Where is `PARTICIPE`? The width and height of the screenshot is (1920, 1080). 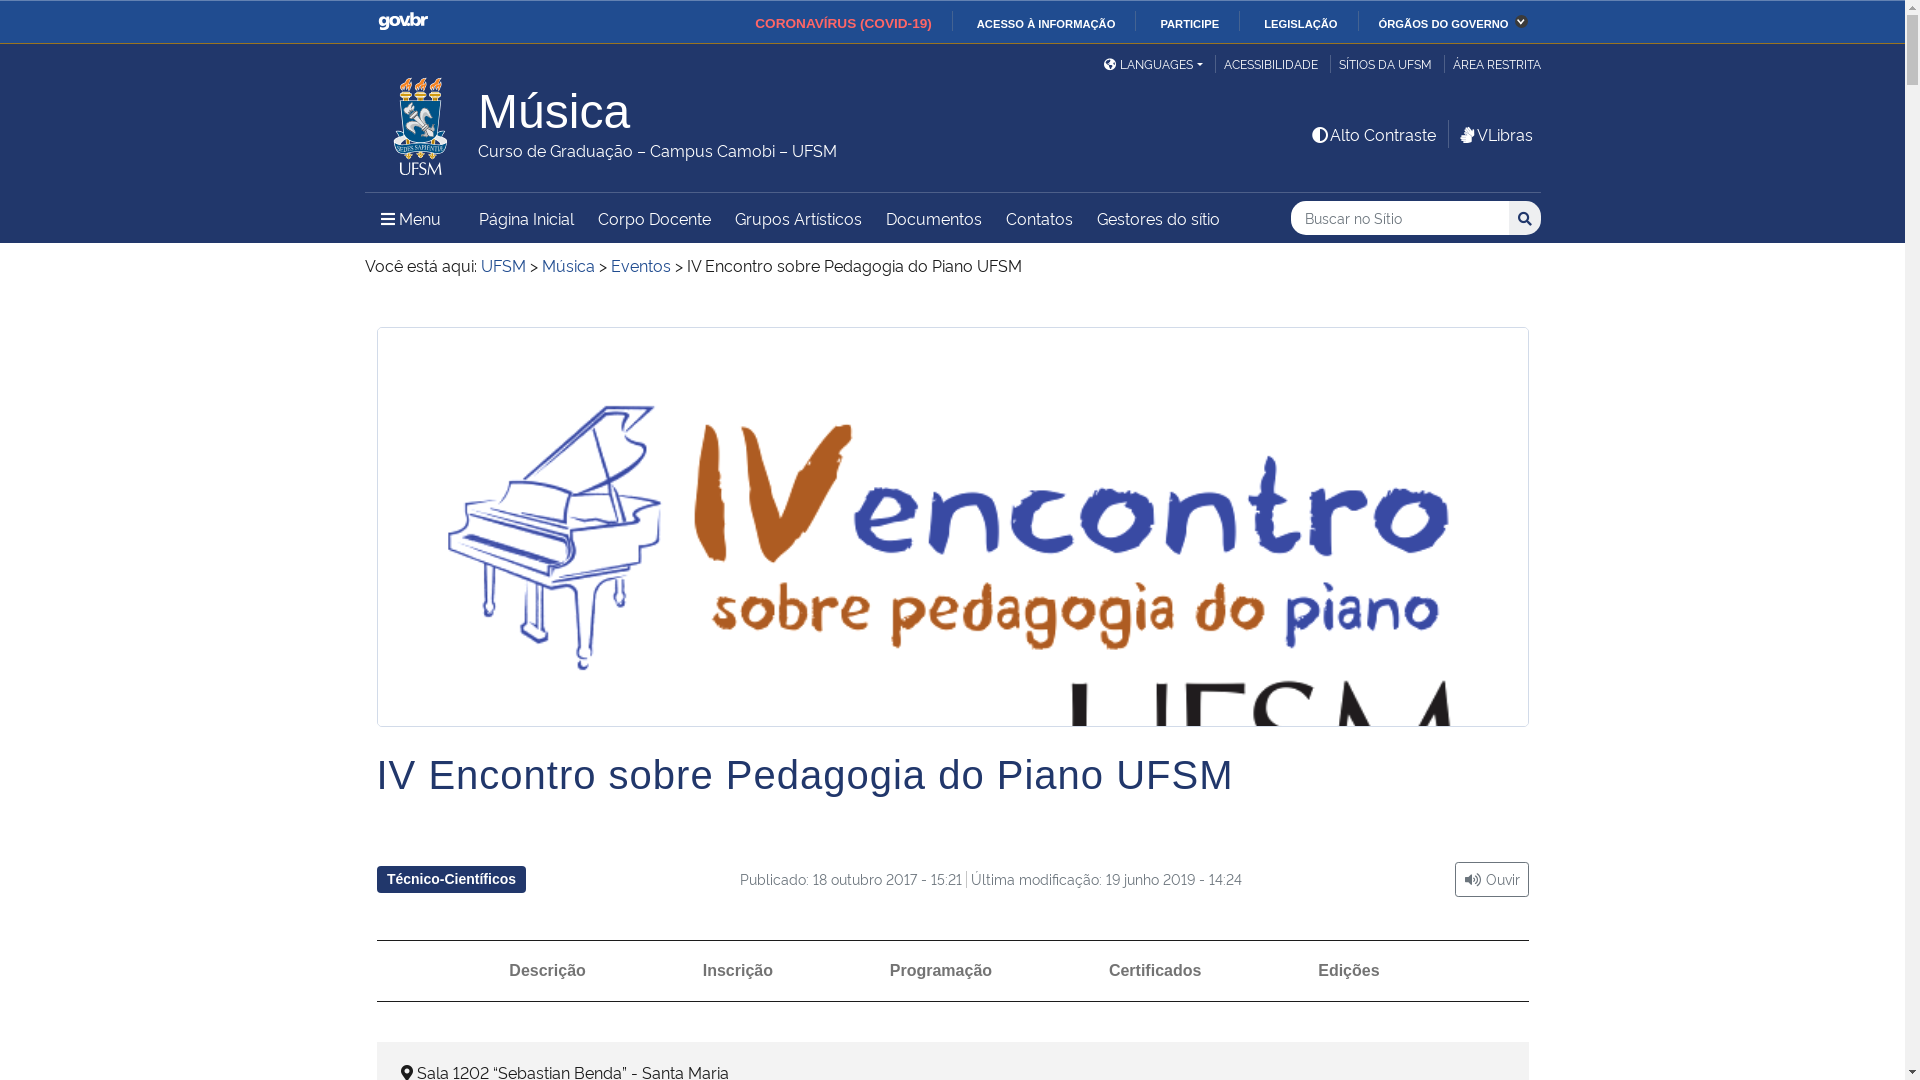 PARTICIPE is located at coordinates (1181, 24).